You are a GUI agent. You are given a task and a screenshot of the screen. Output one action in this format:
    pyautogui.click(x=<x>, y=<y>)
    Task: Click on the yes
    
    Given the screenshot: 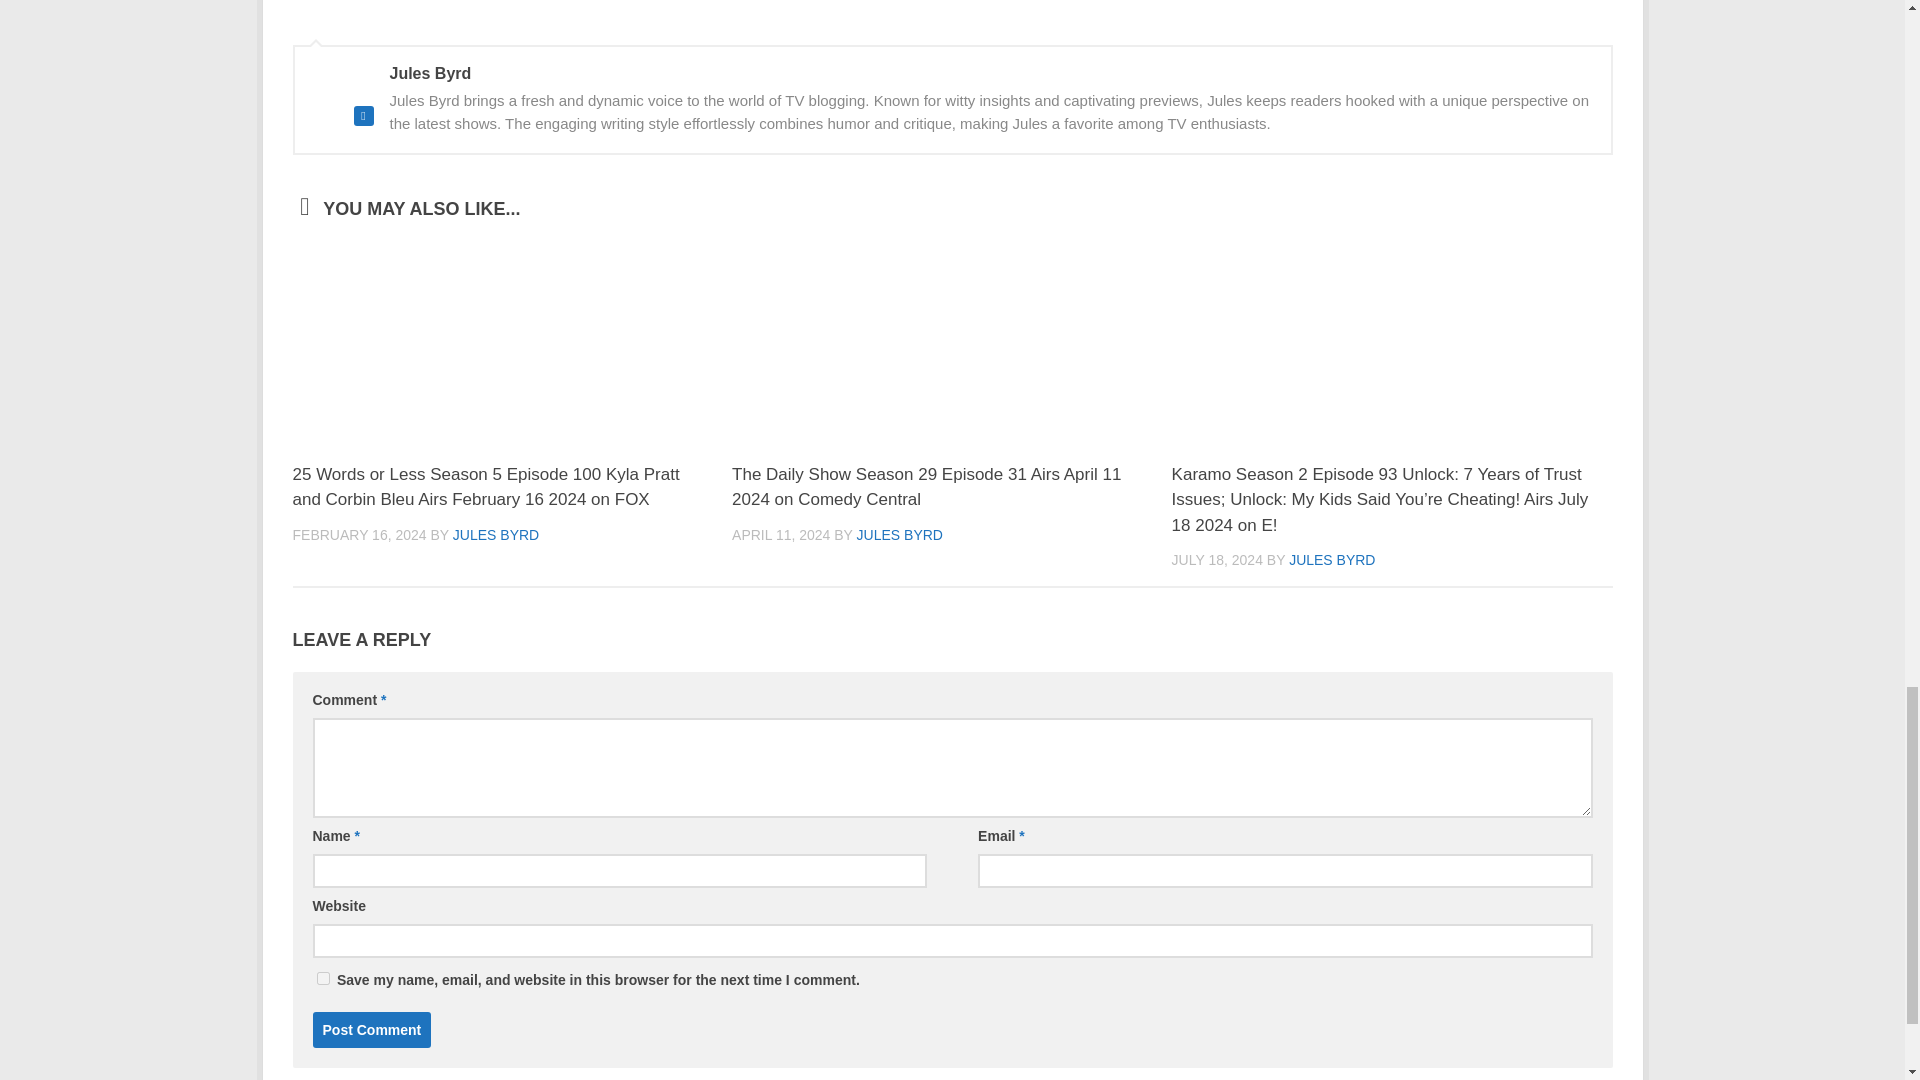 What is the action you would take?
    pyautogui.click(x=322, y=978)
    